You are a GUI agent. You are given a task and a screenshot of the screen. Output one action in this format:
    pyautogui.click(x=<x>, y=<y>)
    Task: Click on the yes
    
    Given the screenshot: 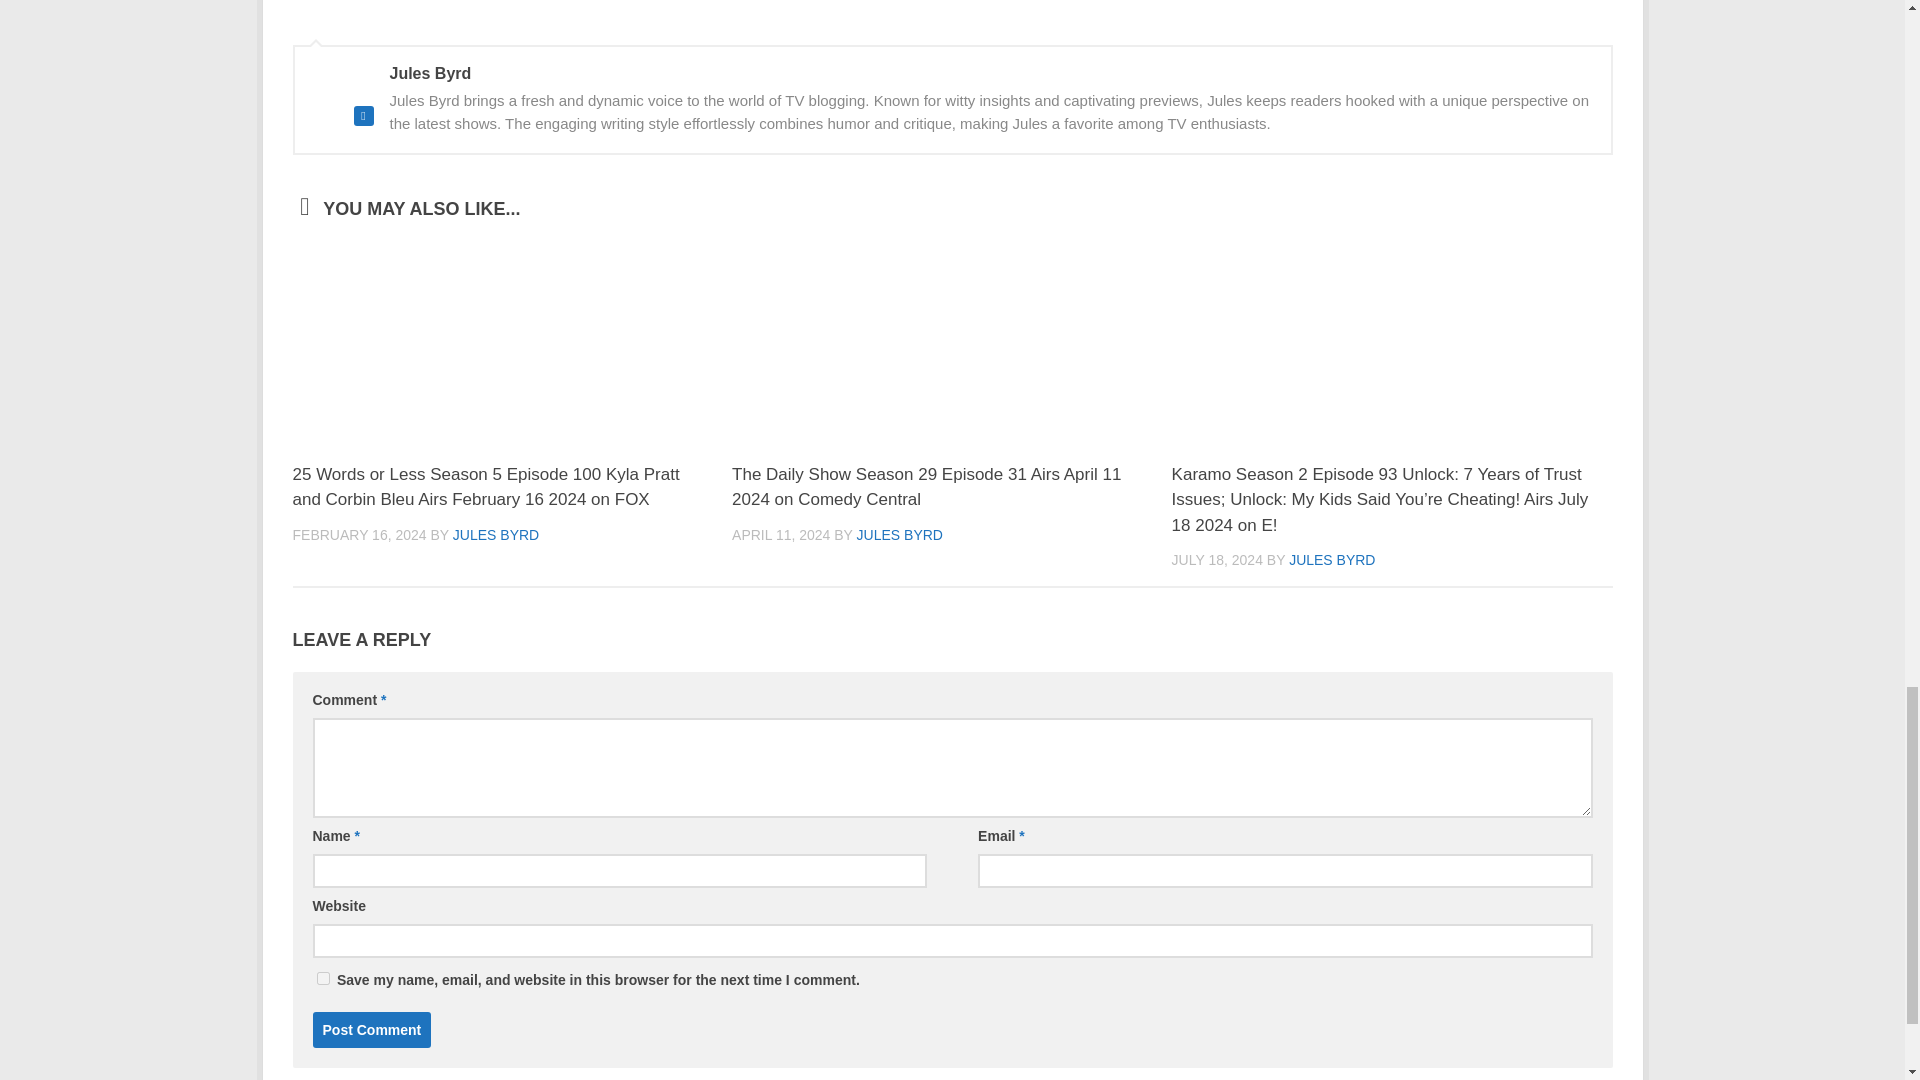 What is the action you would take?
    pyautogui.click(x=322, y=978)
    